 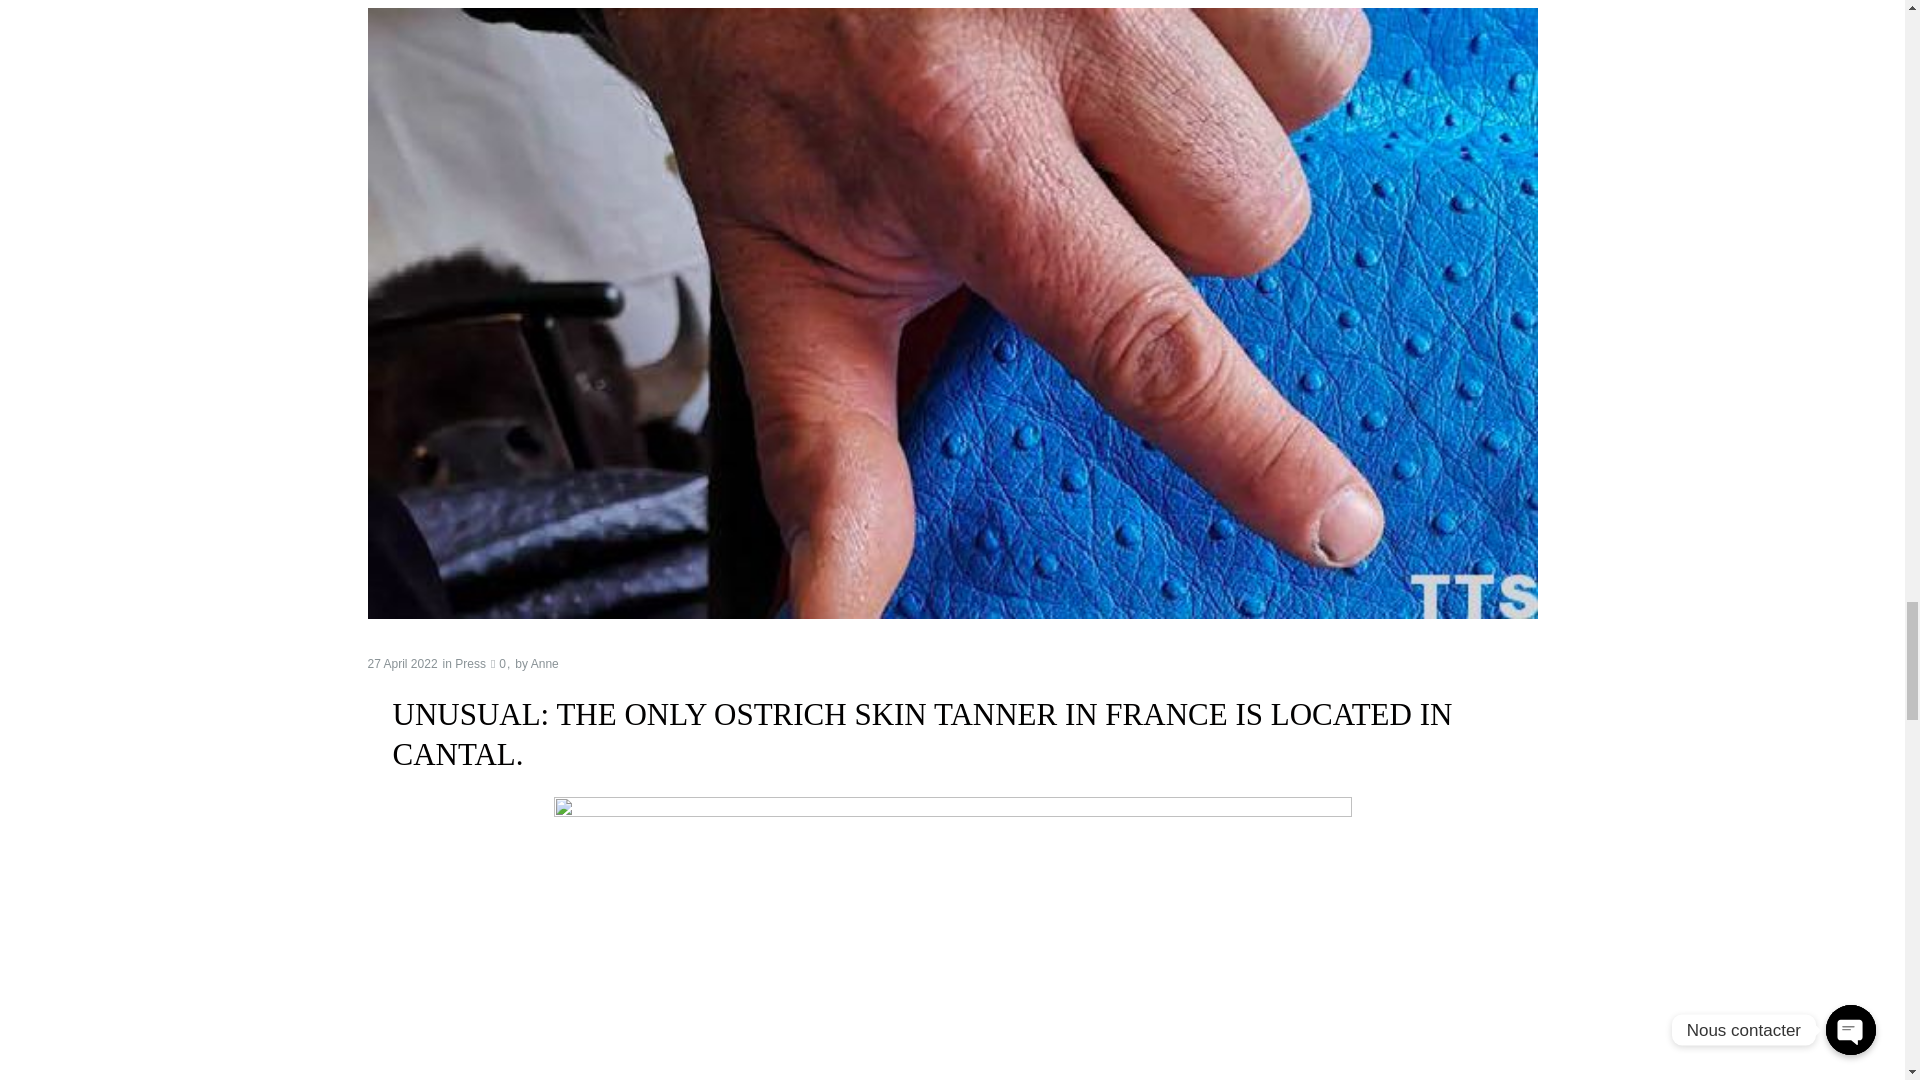 I want to click on 0, so click(x=498, y=663).